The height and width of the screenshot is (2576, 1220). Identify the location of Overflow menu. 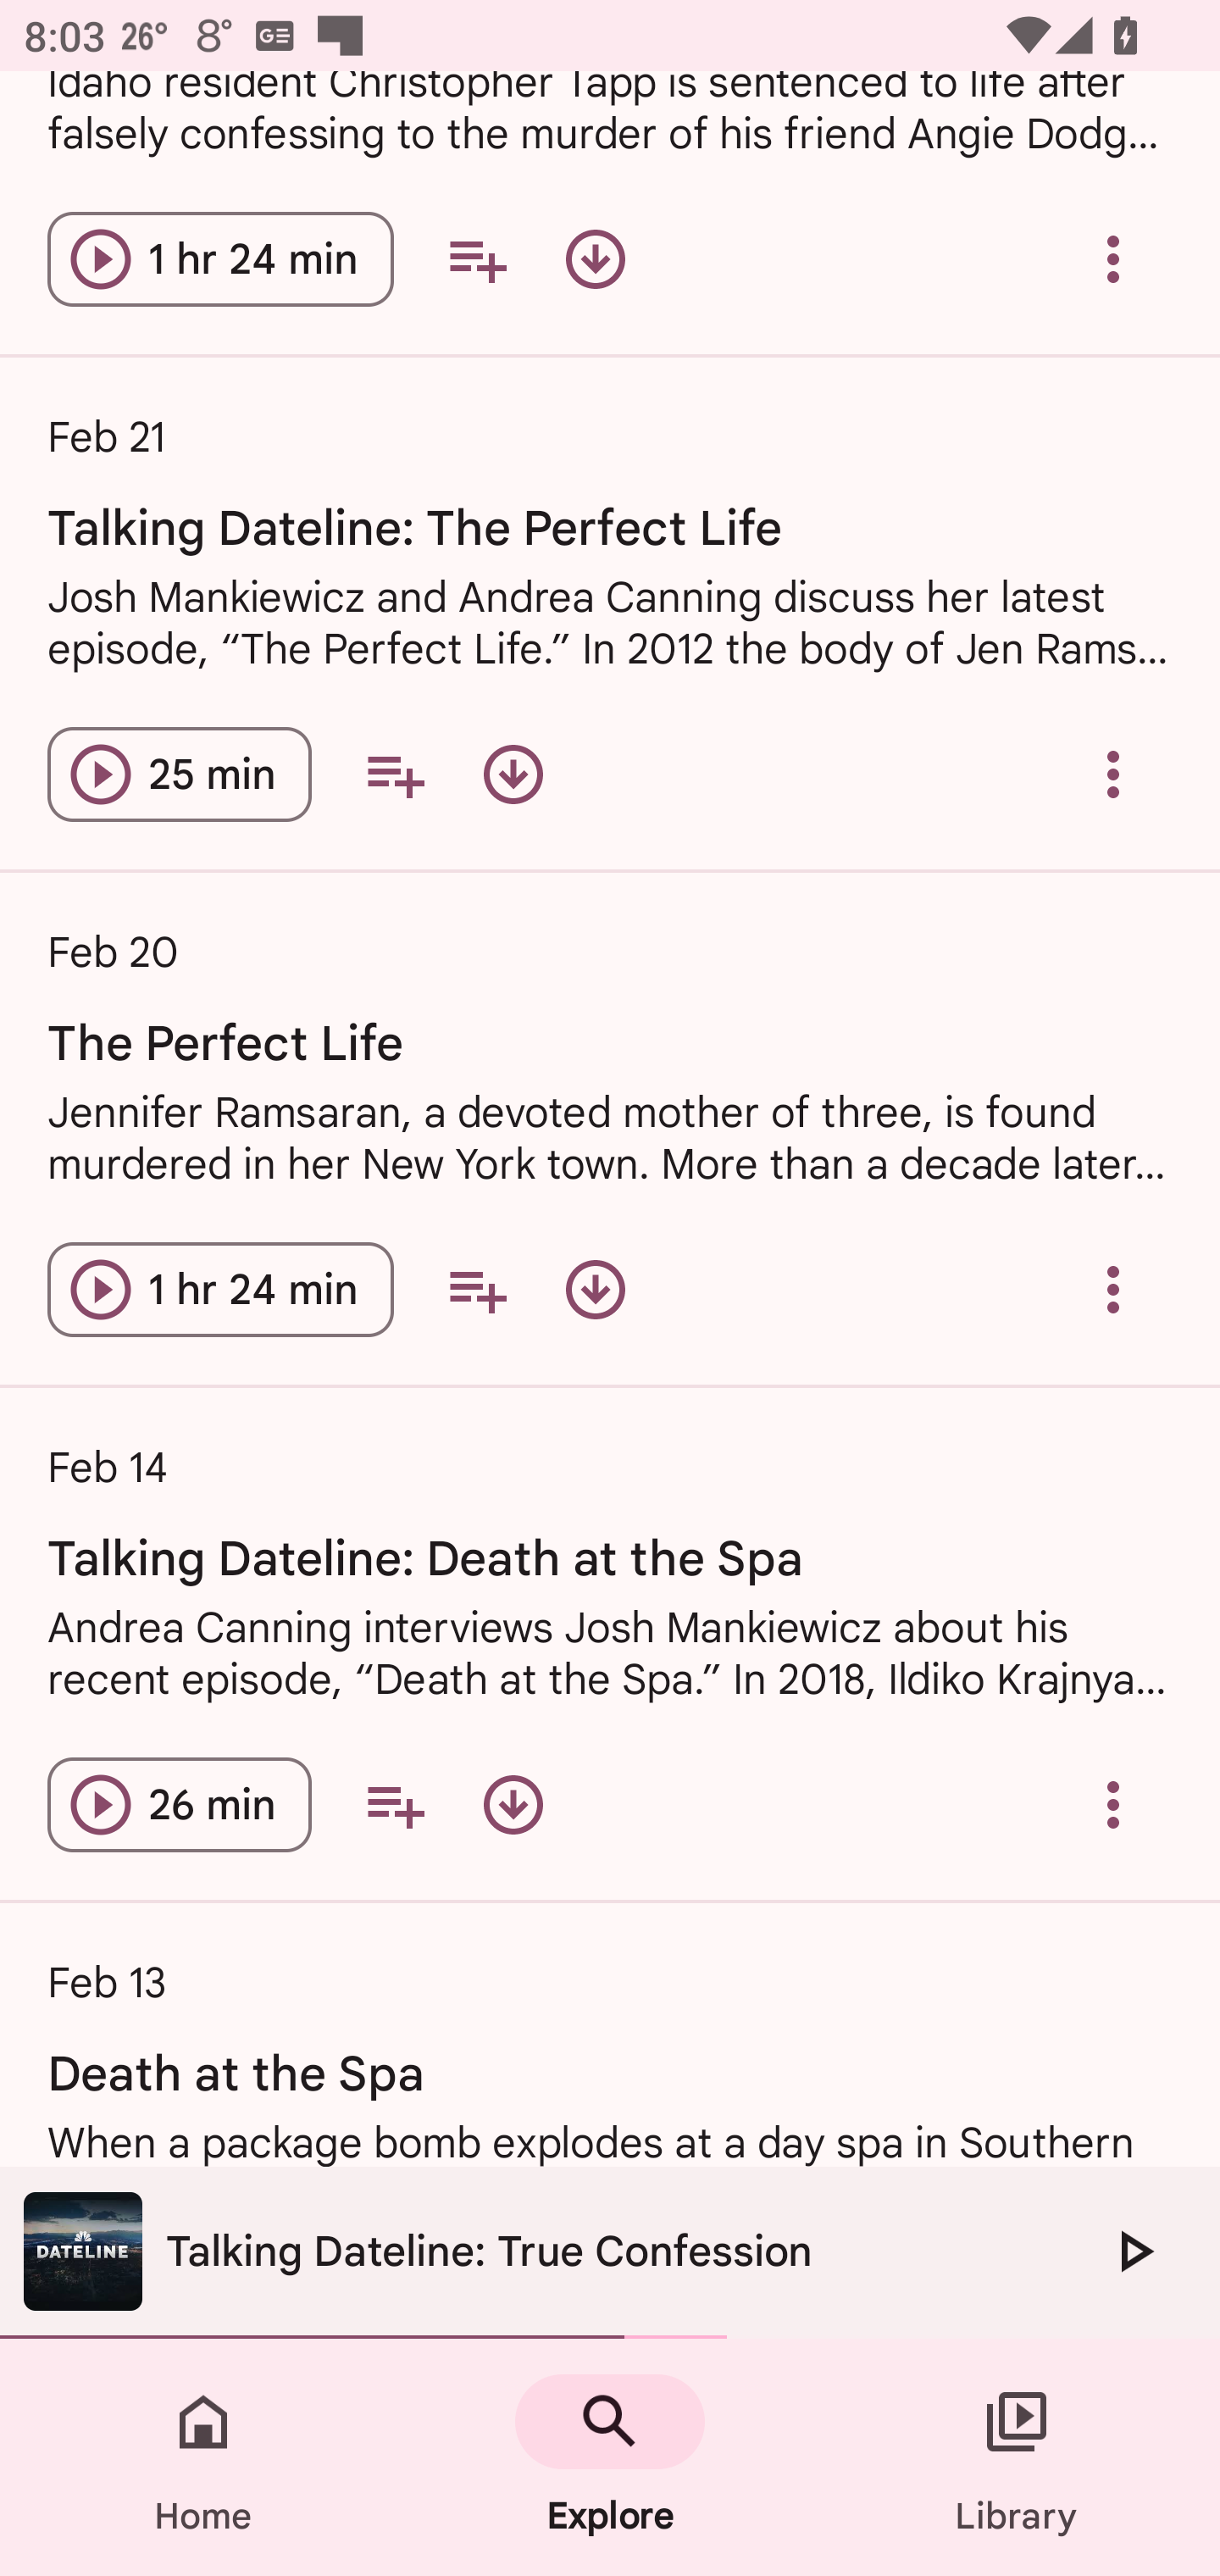
(1113, 1804).